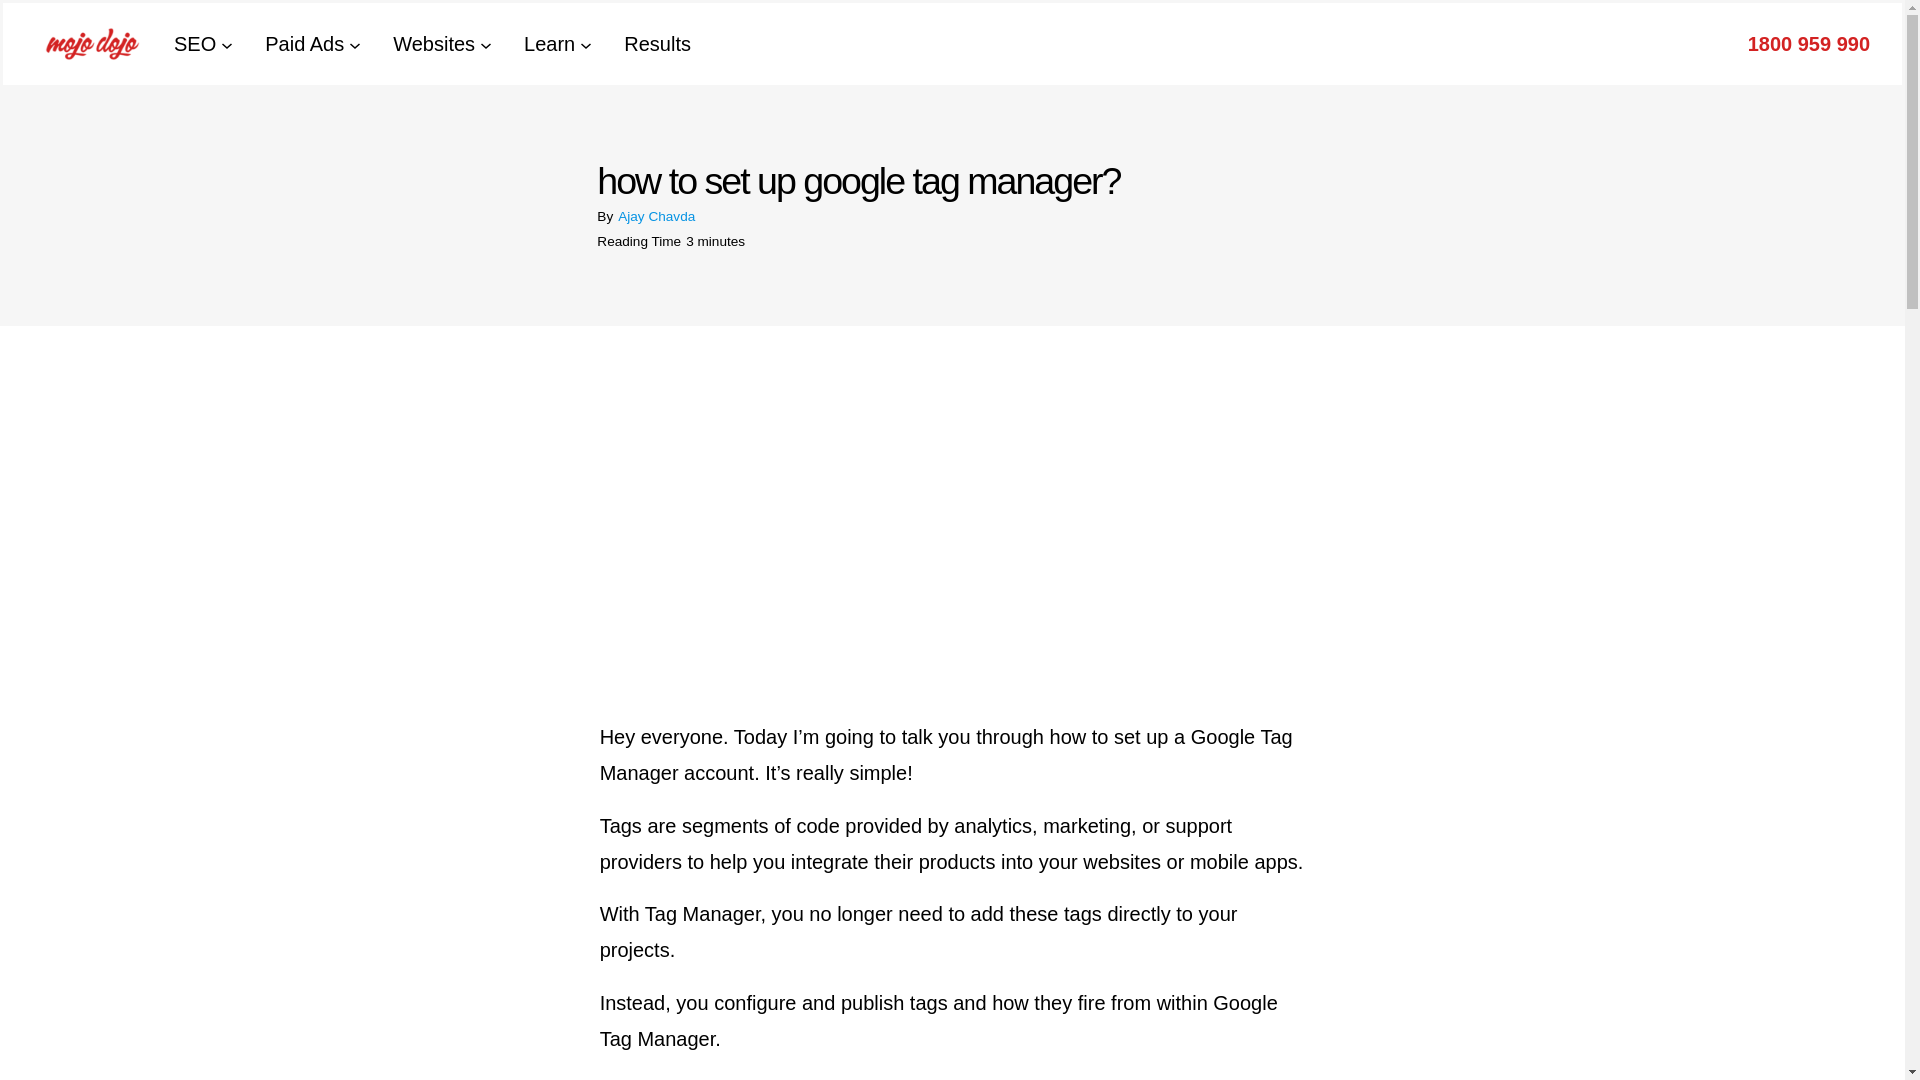  What do you see at coordinates (304, 43) in the screenshot?
I see `Paid Ads` at bounding box center [304, 43].